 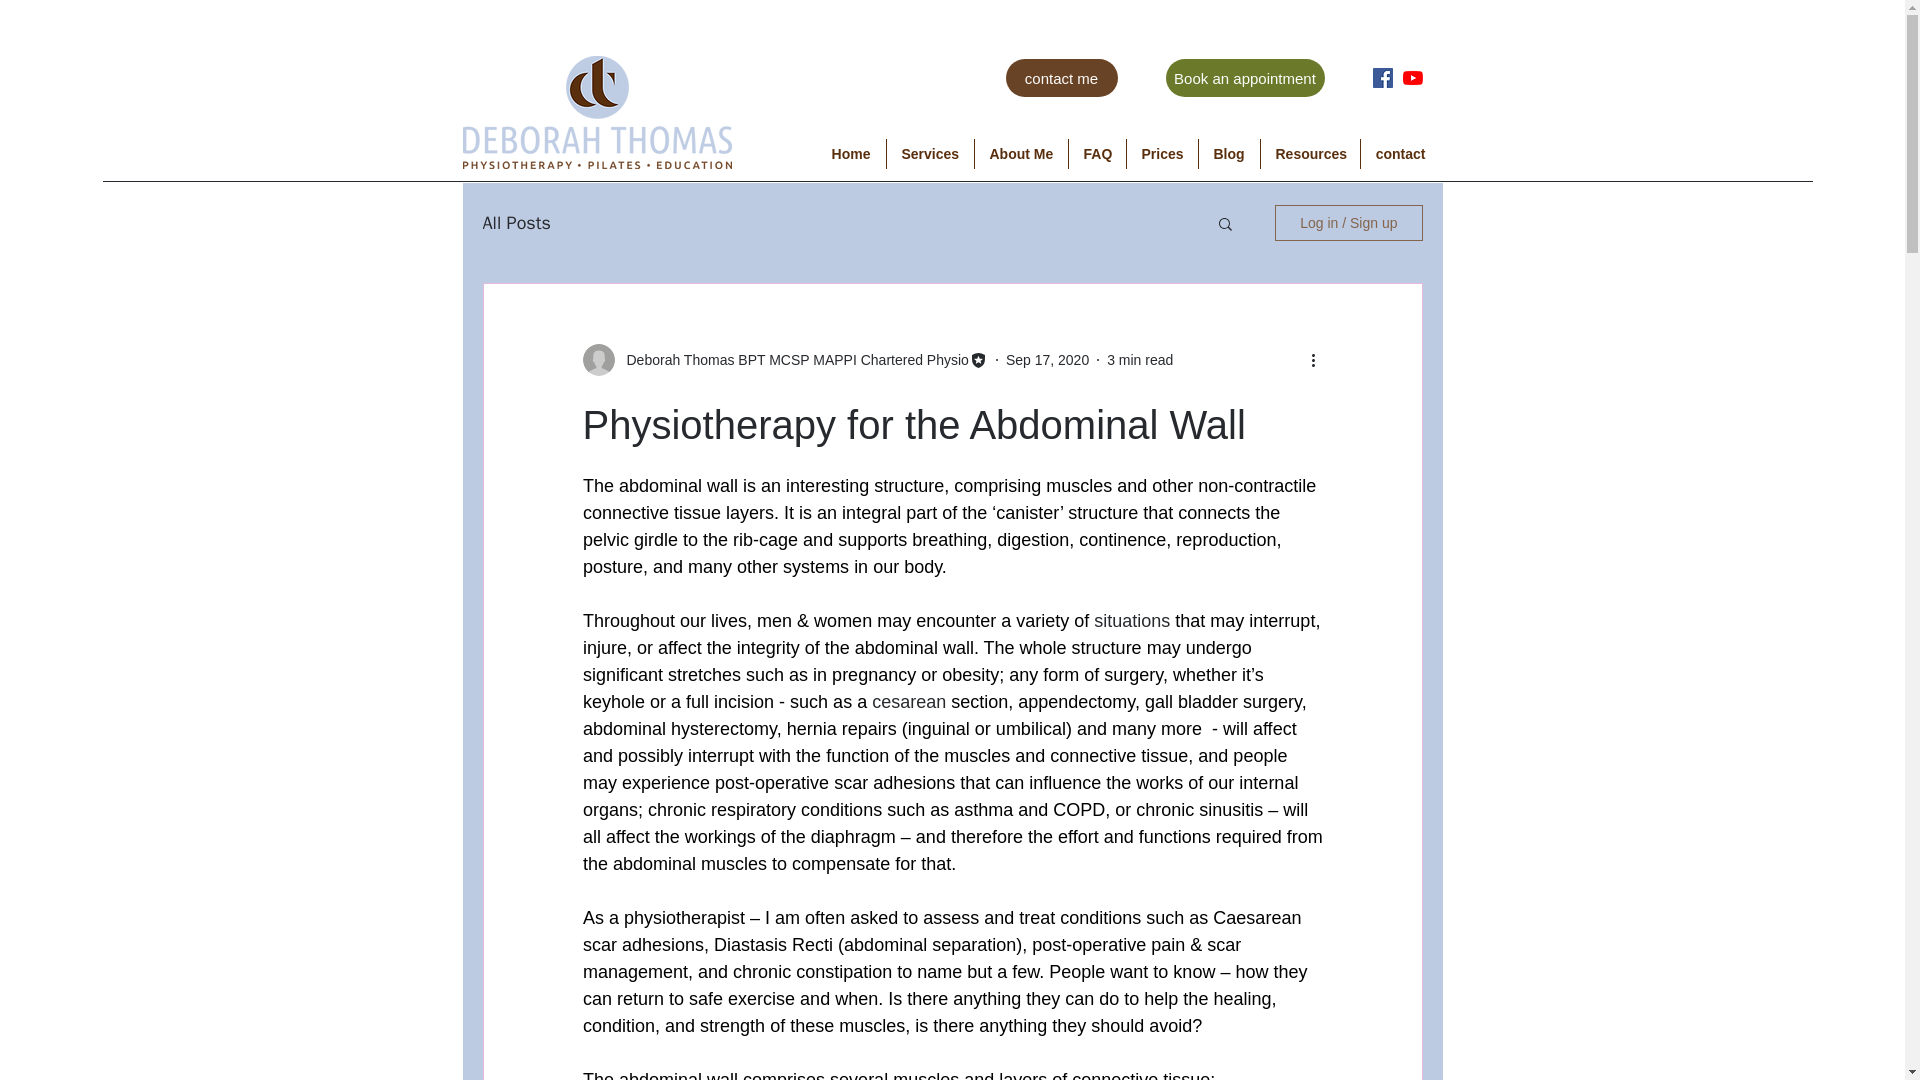 I want to click on About Me, so click(x=1020, y=154).